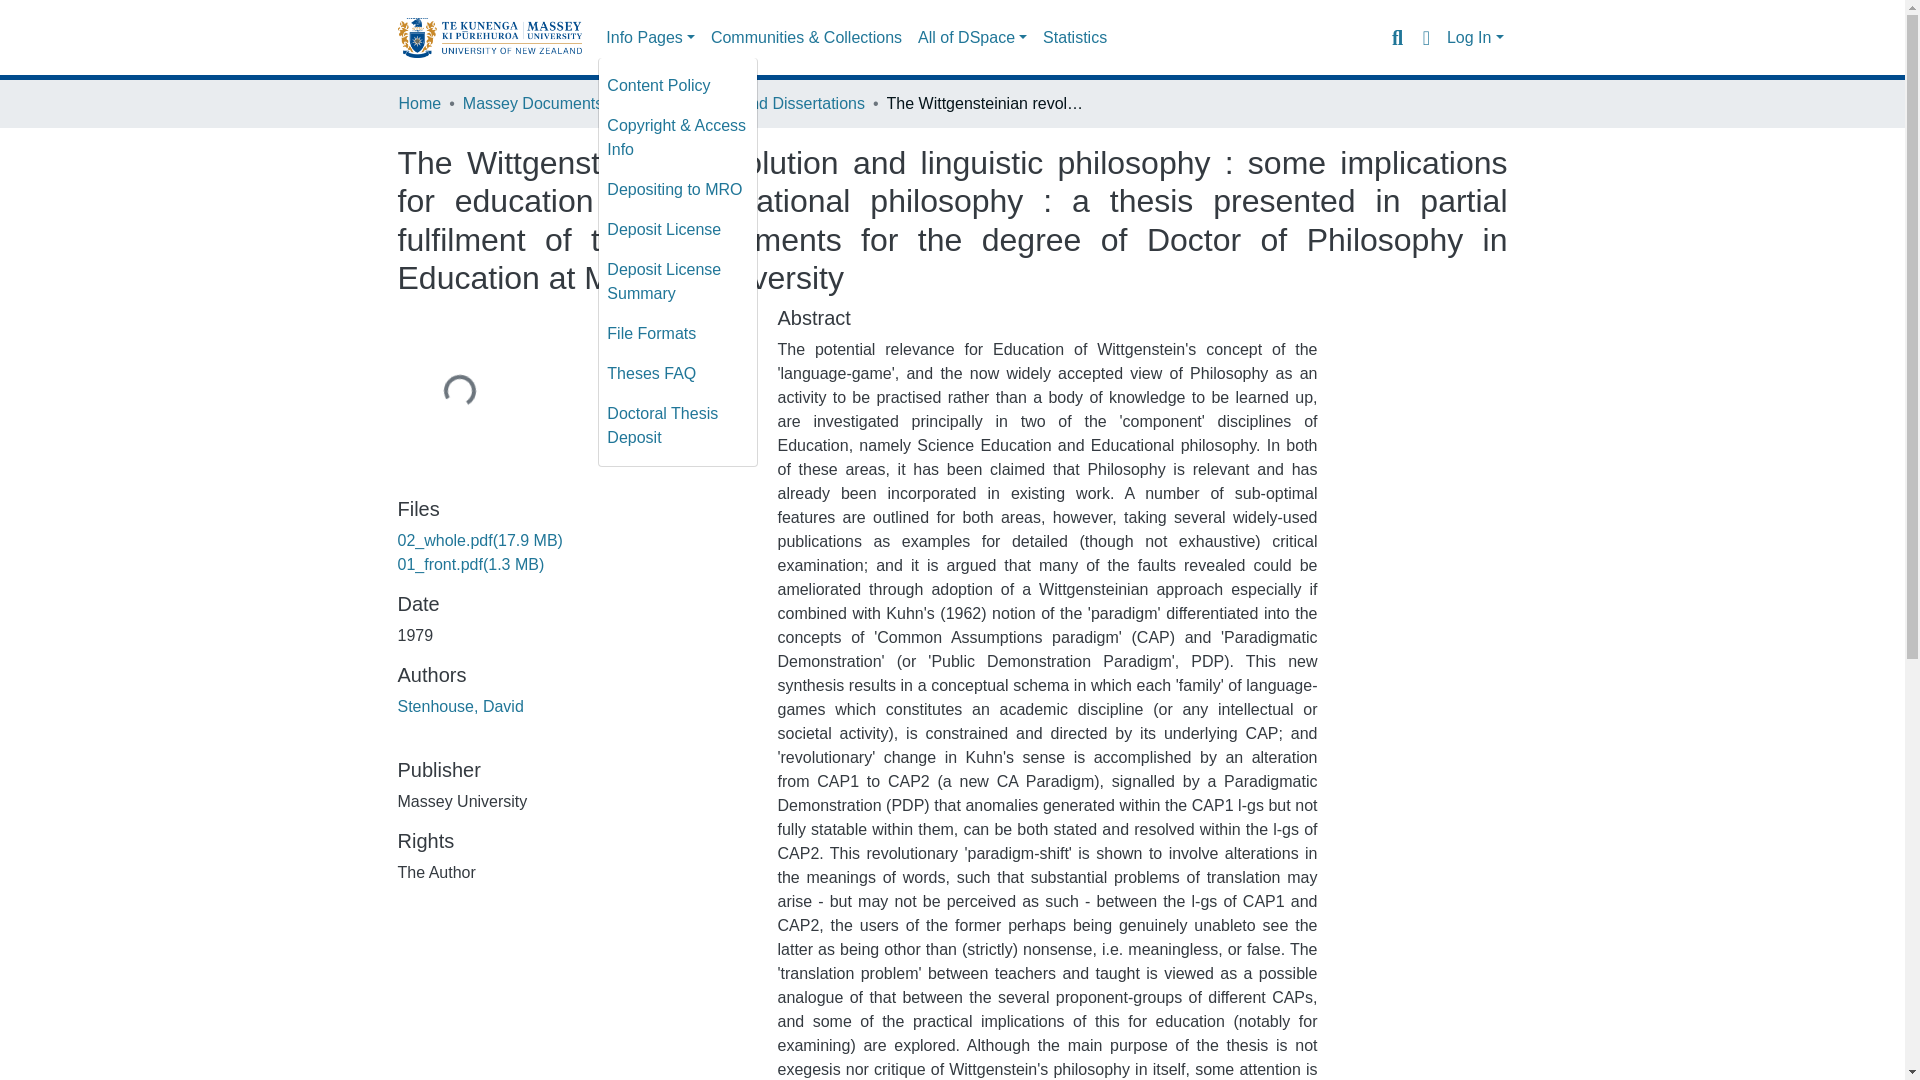 This screenshot has width=1920, height=1080. I want to click on Depositing to MRO, so click(678, 189).